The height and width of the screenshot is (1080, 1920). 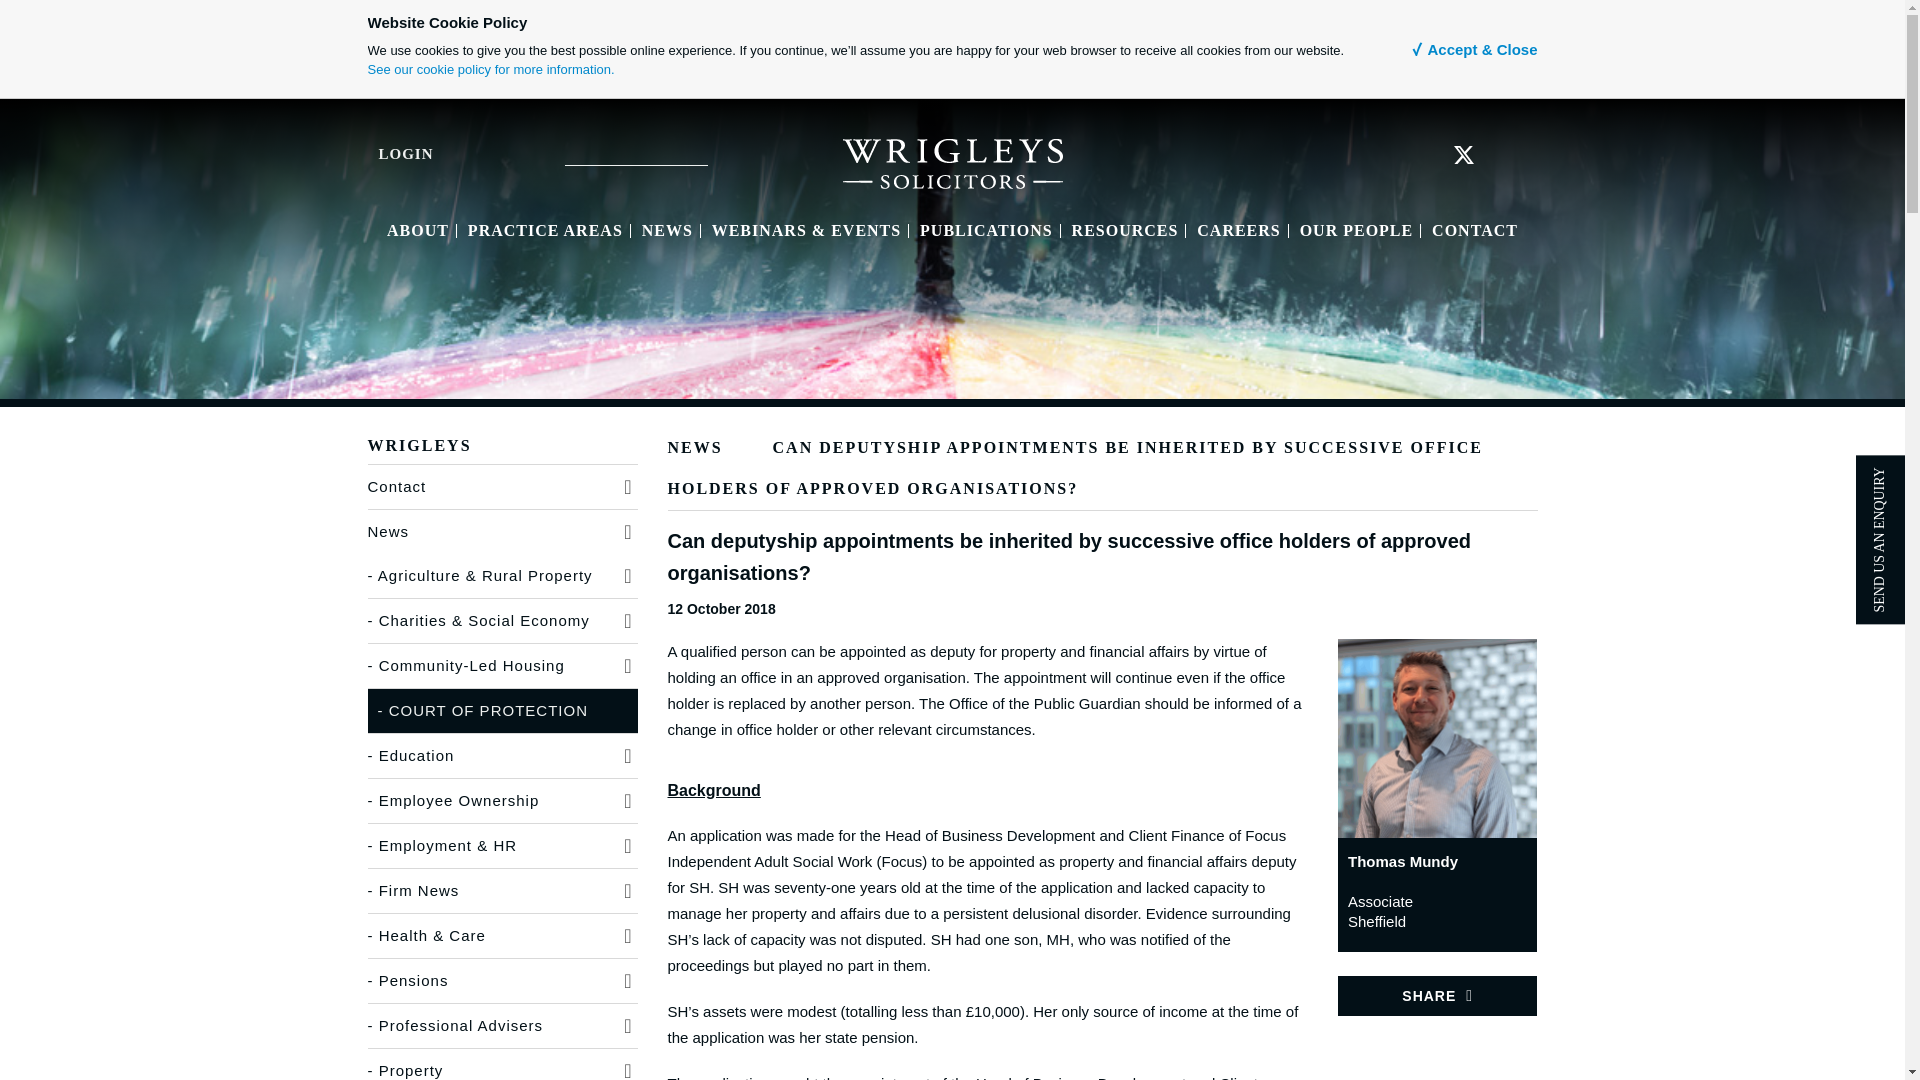 I want to click on Thomas Mundy, so click(x=1438, y=738).